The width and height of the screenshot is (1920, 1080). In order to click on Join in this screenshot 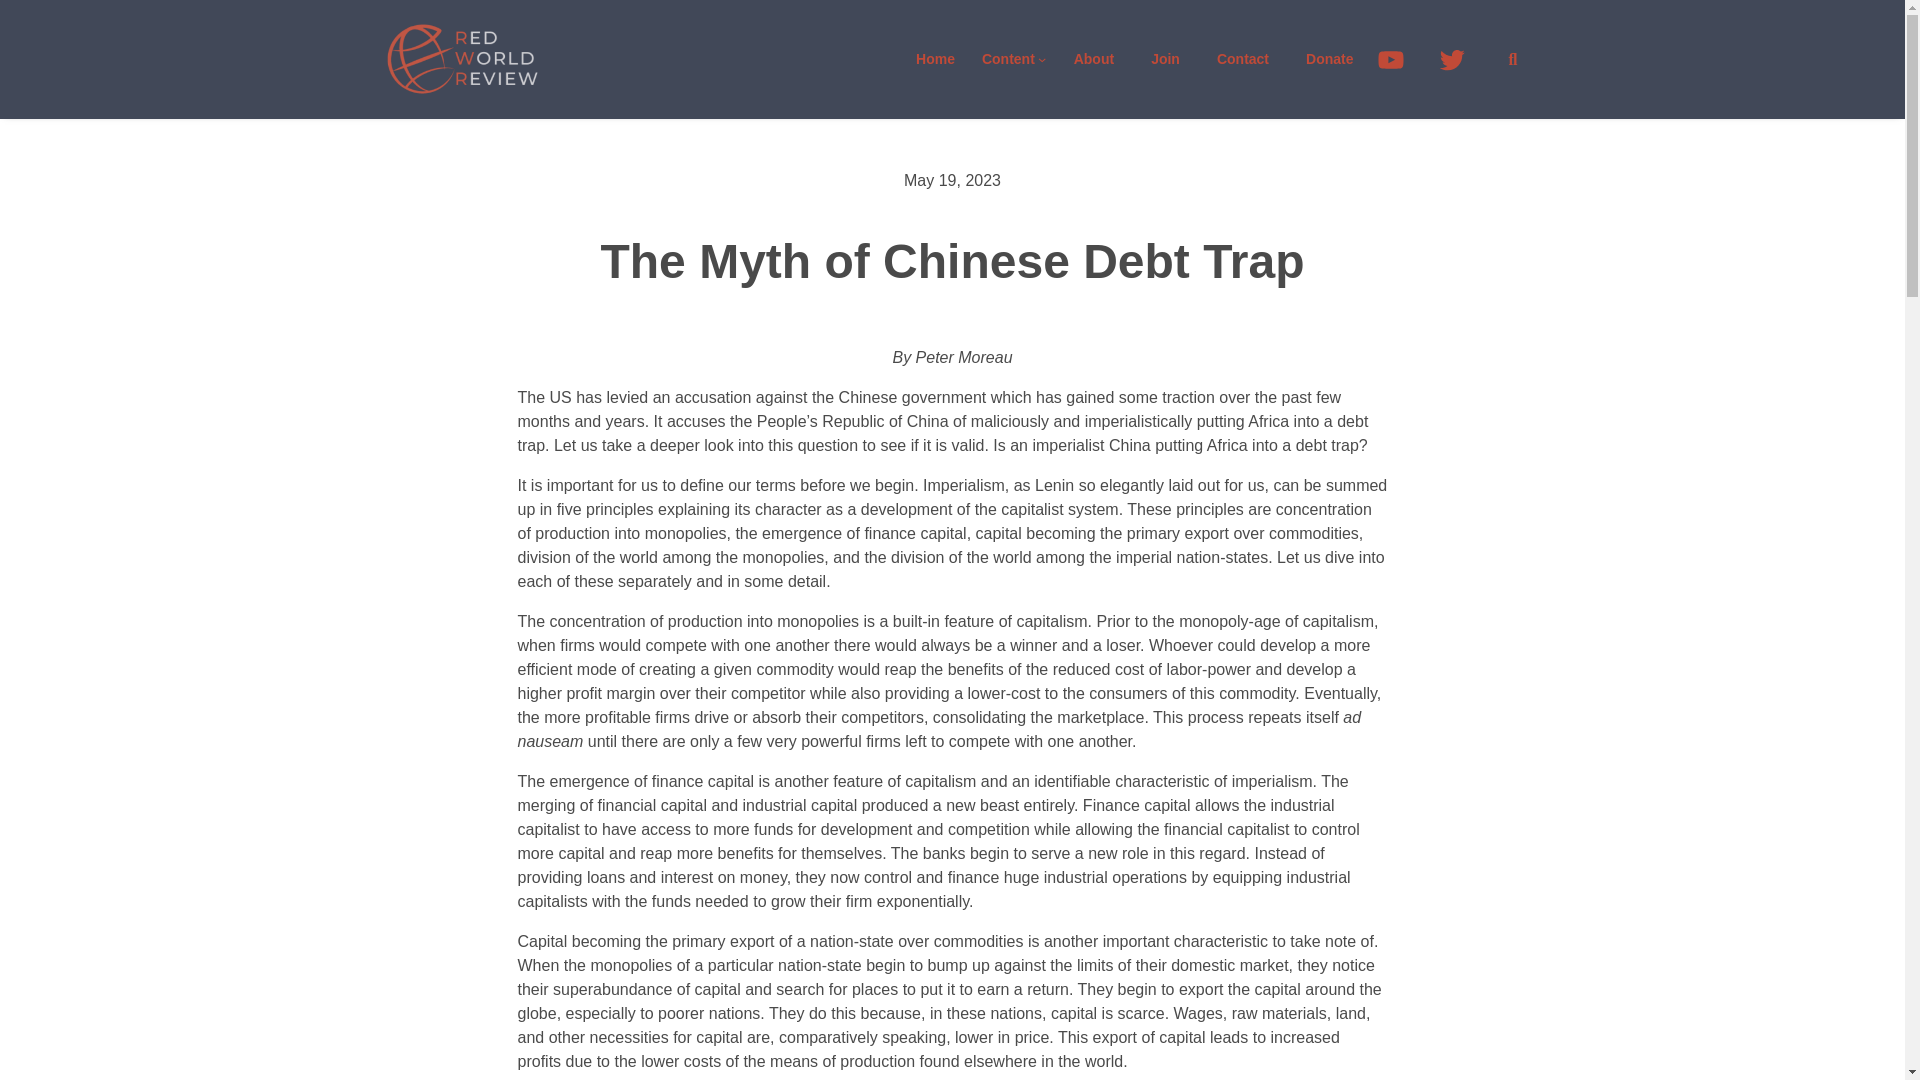, I will do `click(1165, 59)`.